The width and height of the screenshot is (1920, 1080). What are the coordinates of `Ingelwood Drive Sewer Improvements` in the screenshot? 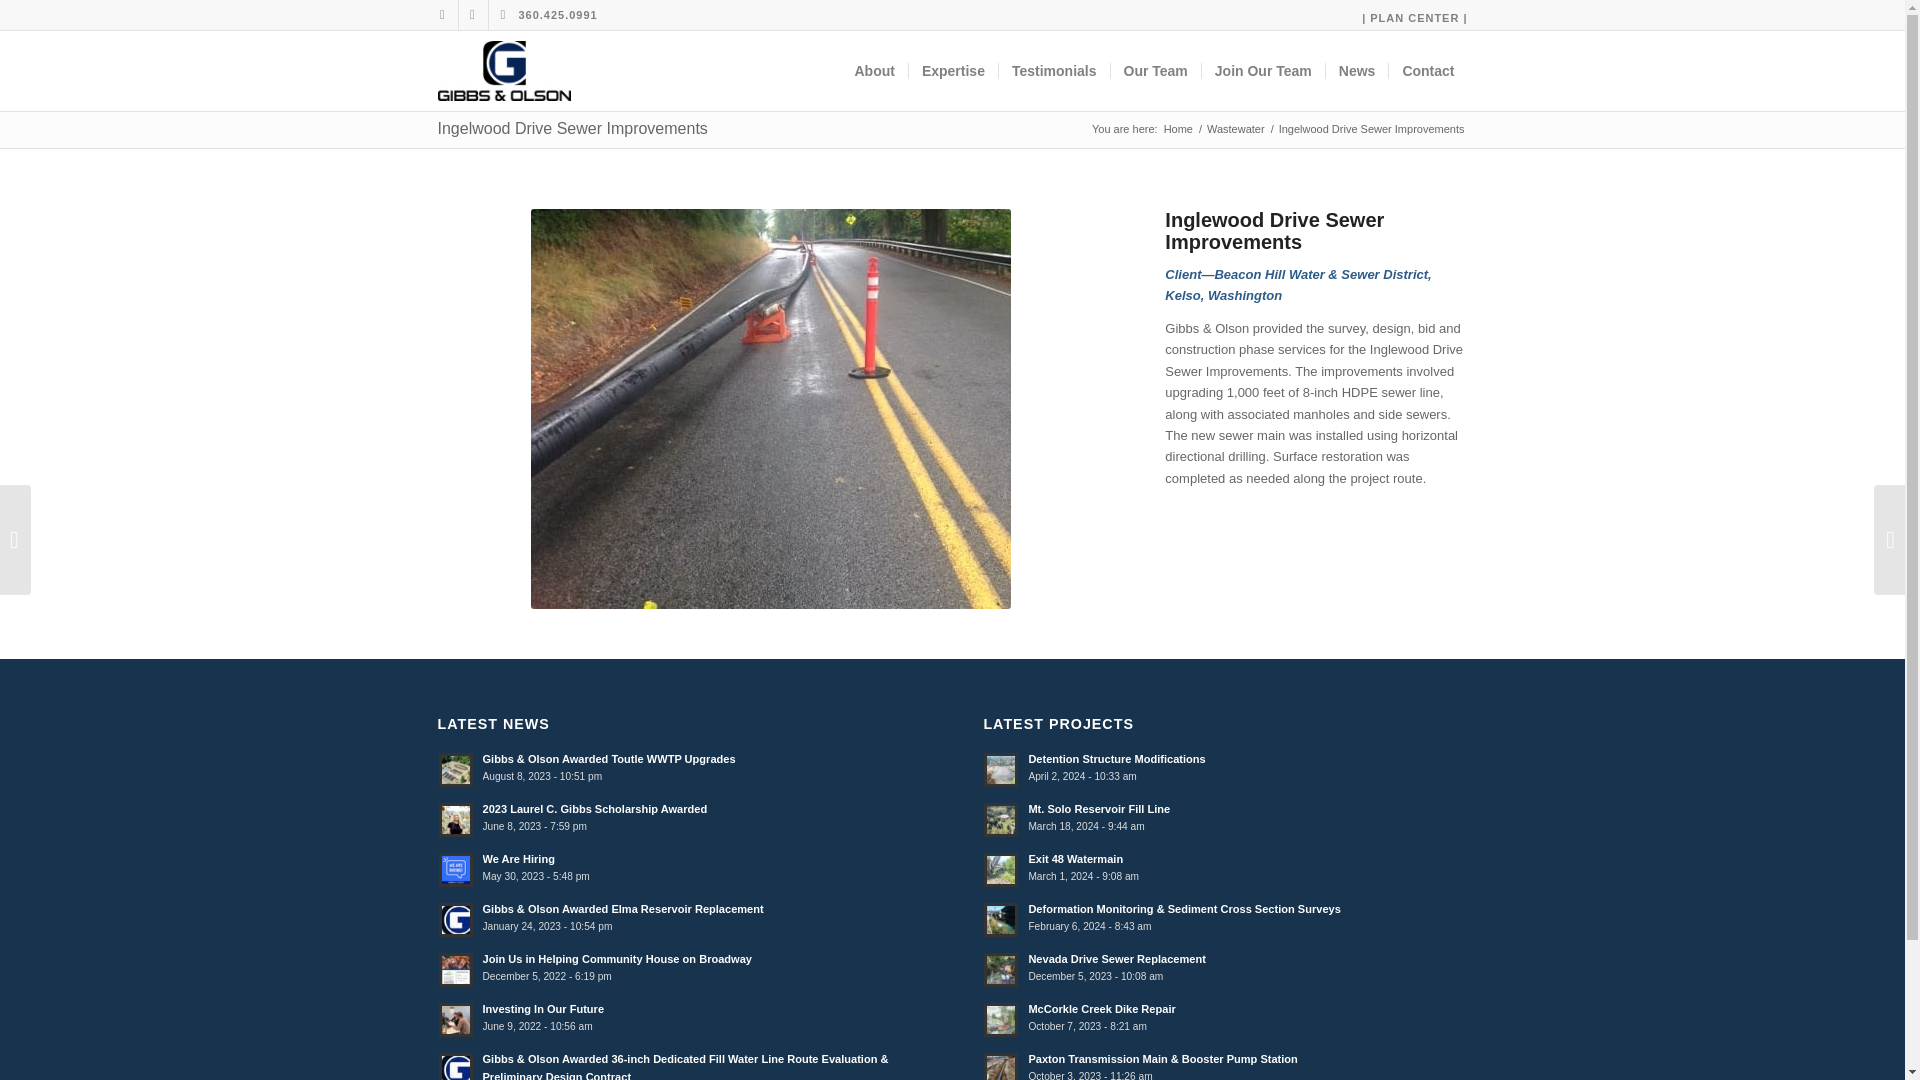 It's located at (572, 128).